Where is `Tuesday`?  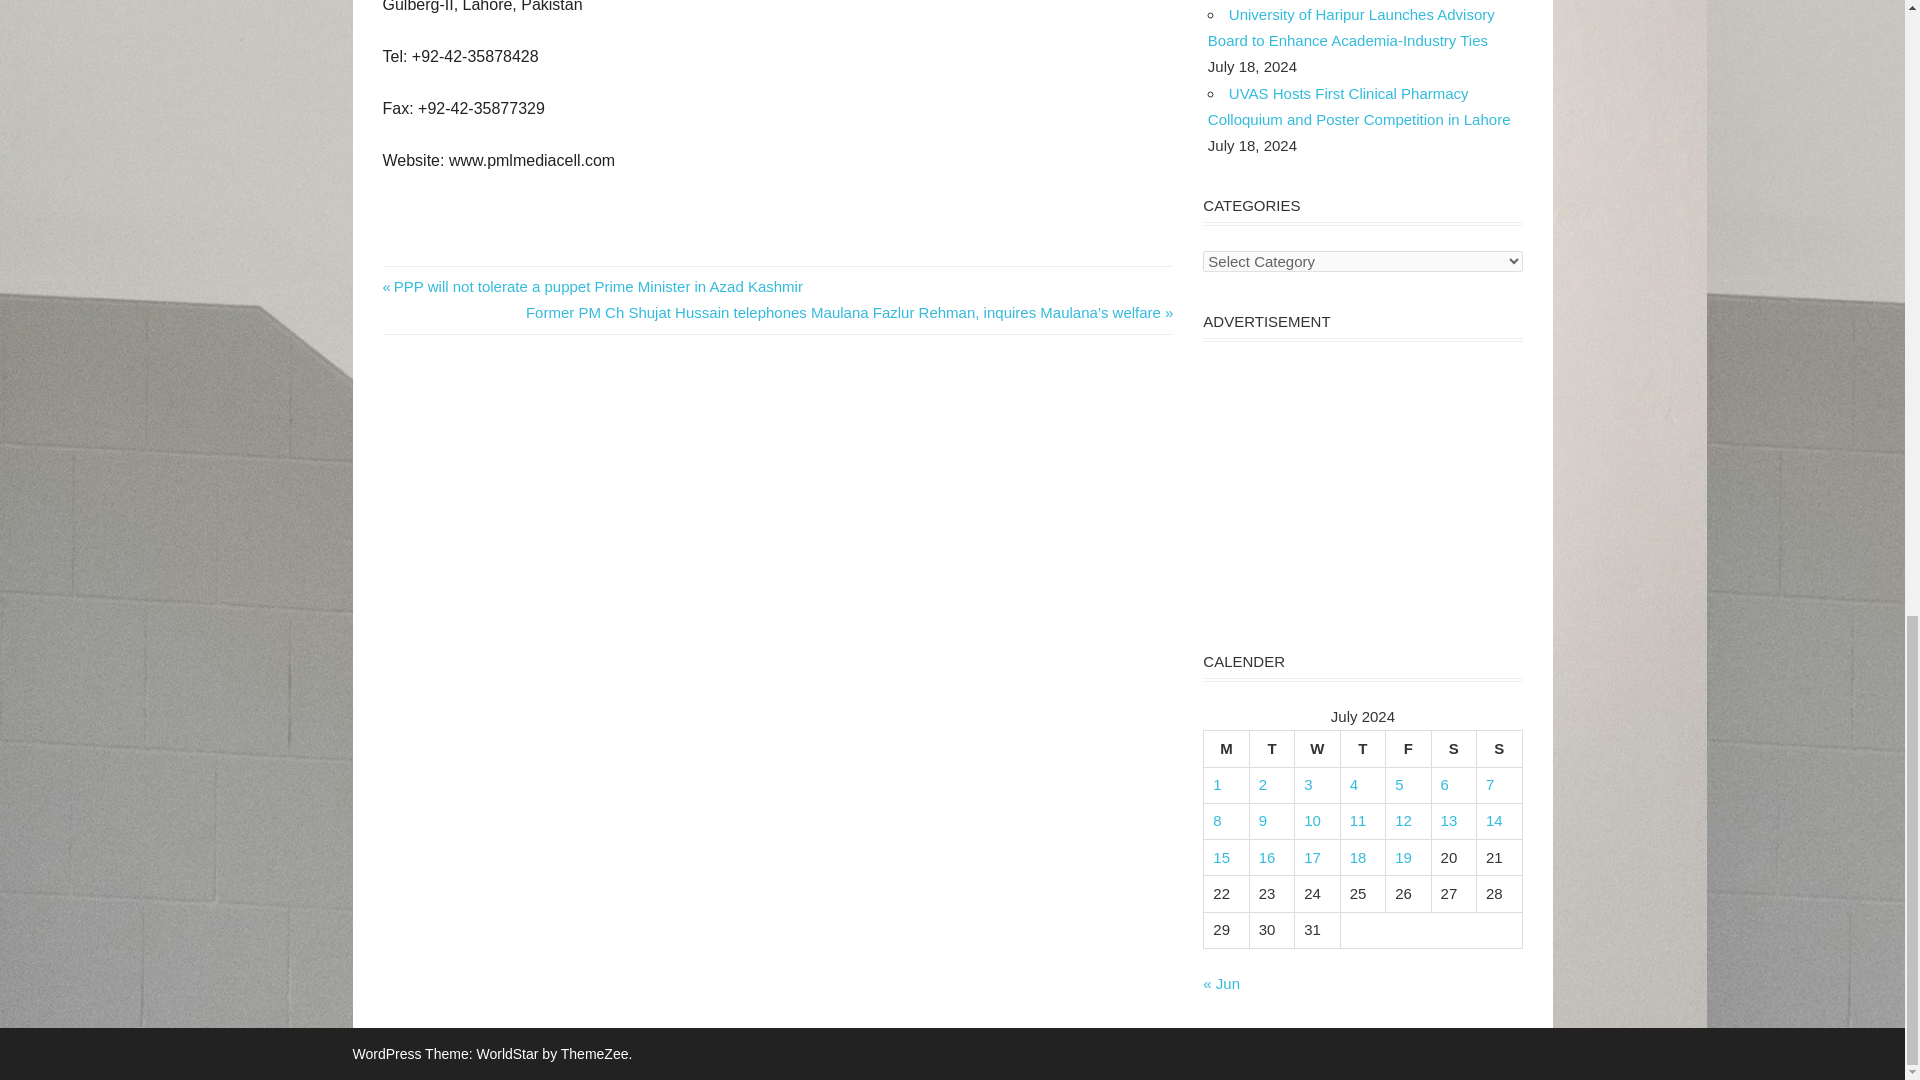 Tuesday is located at coordinates (1272, 748).